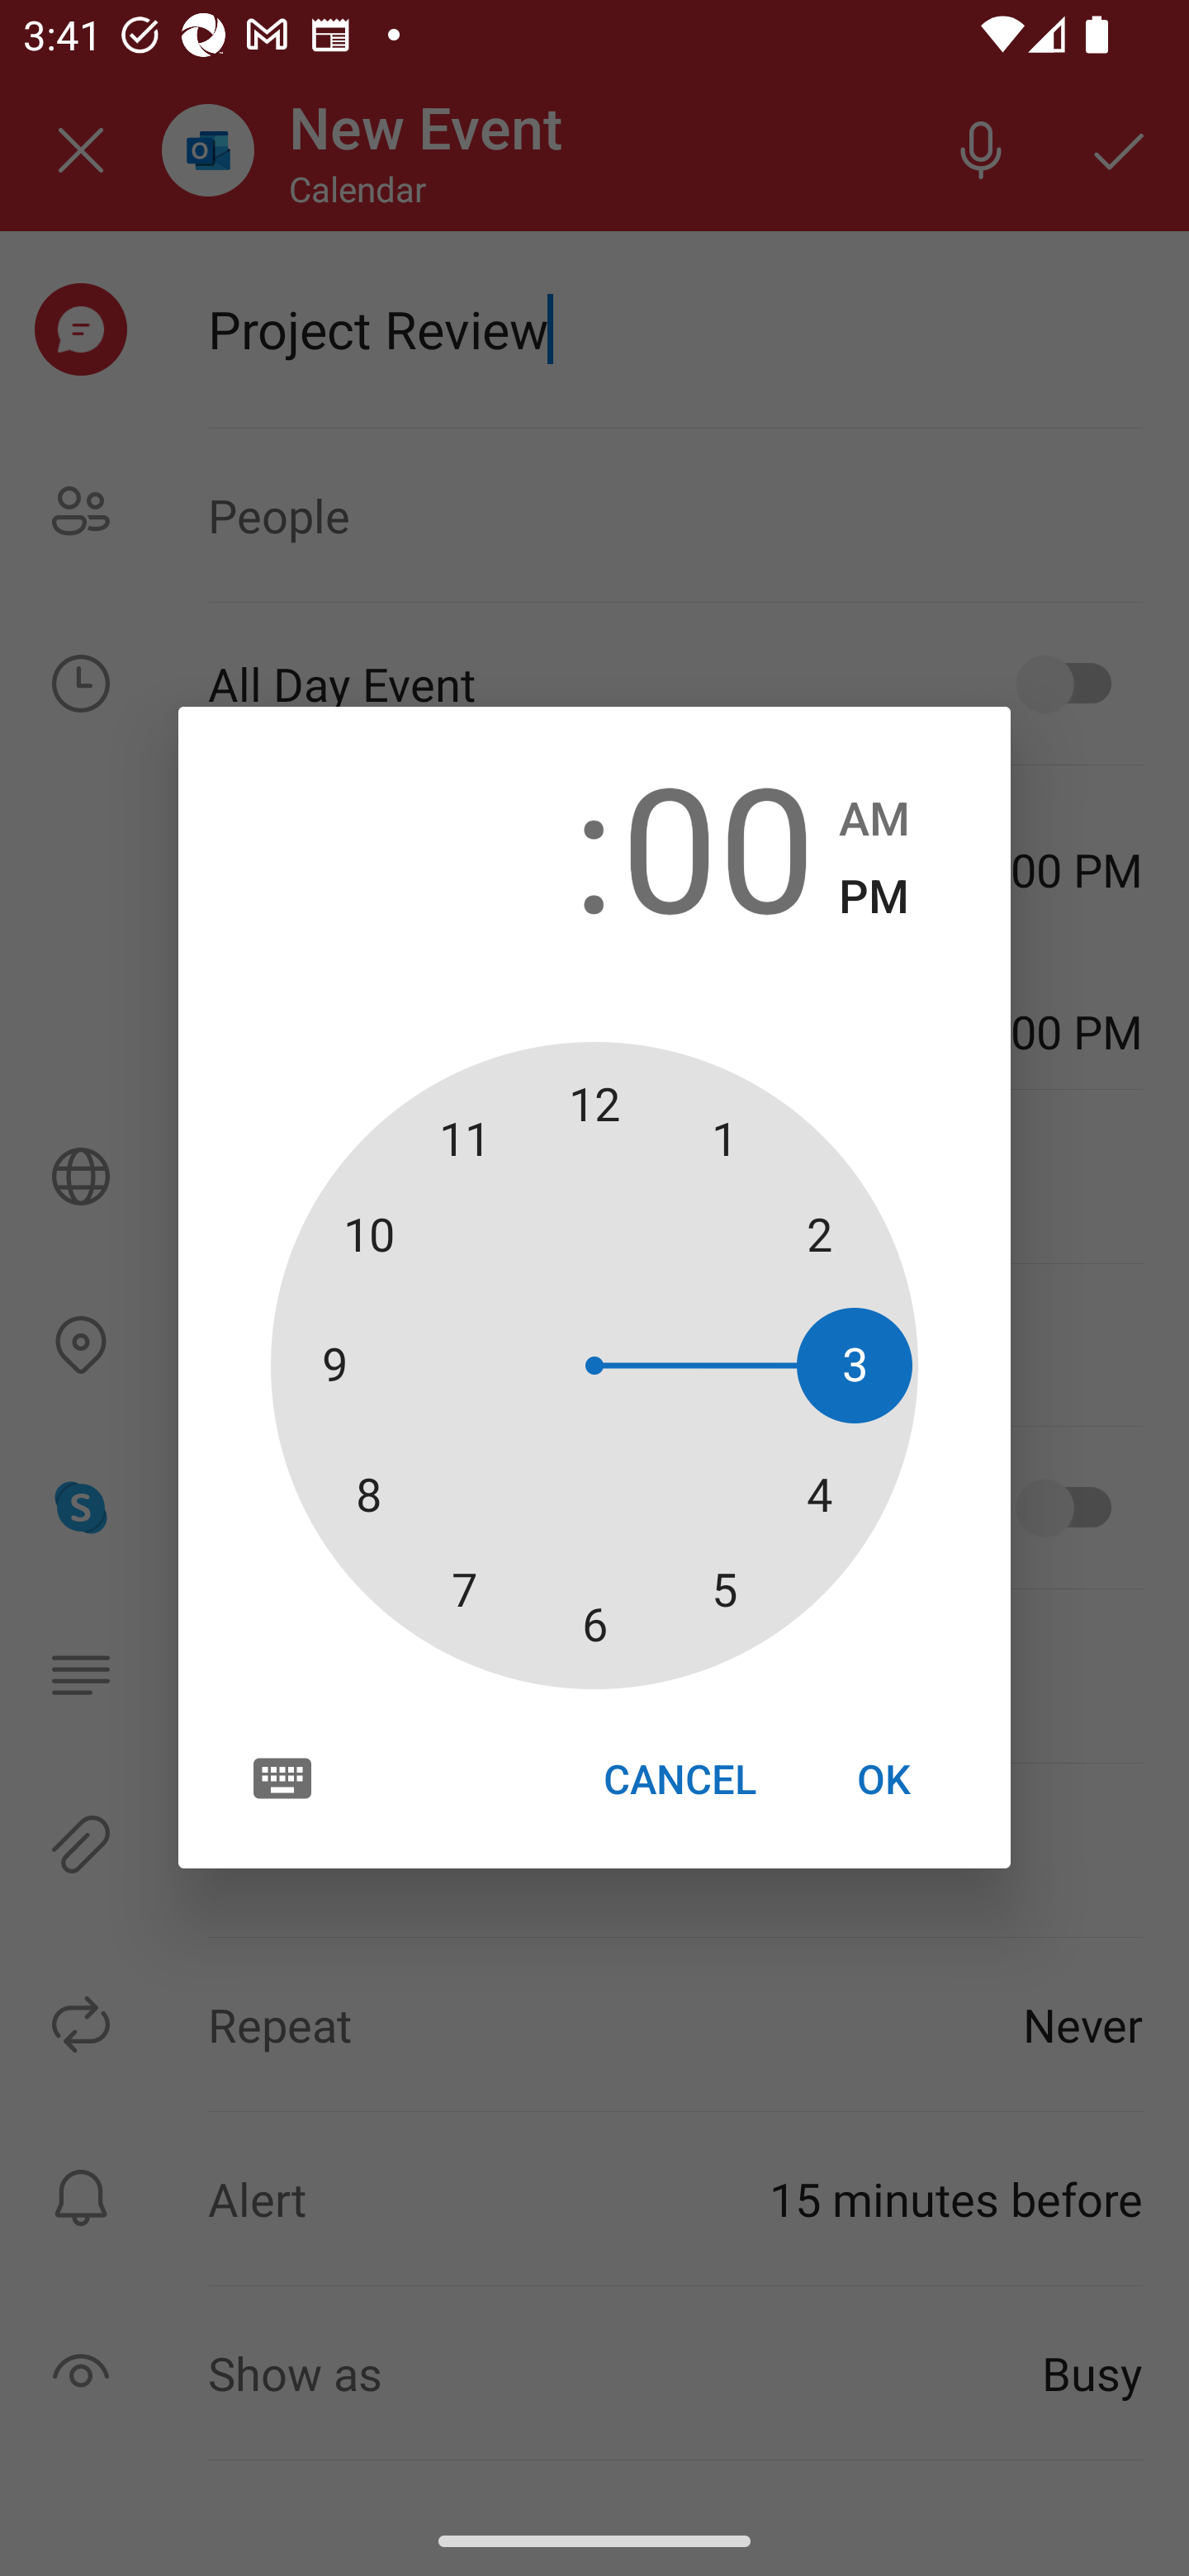 The width and height of the screenshot is (1189, 2576). What do you see at coordinates (874, 820) in the screenshot?
I see `AM` at bounding box center [874, 820].